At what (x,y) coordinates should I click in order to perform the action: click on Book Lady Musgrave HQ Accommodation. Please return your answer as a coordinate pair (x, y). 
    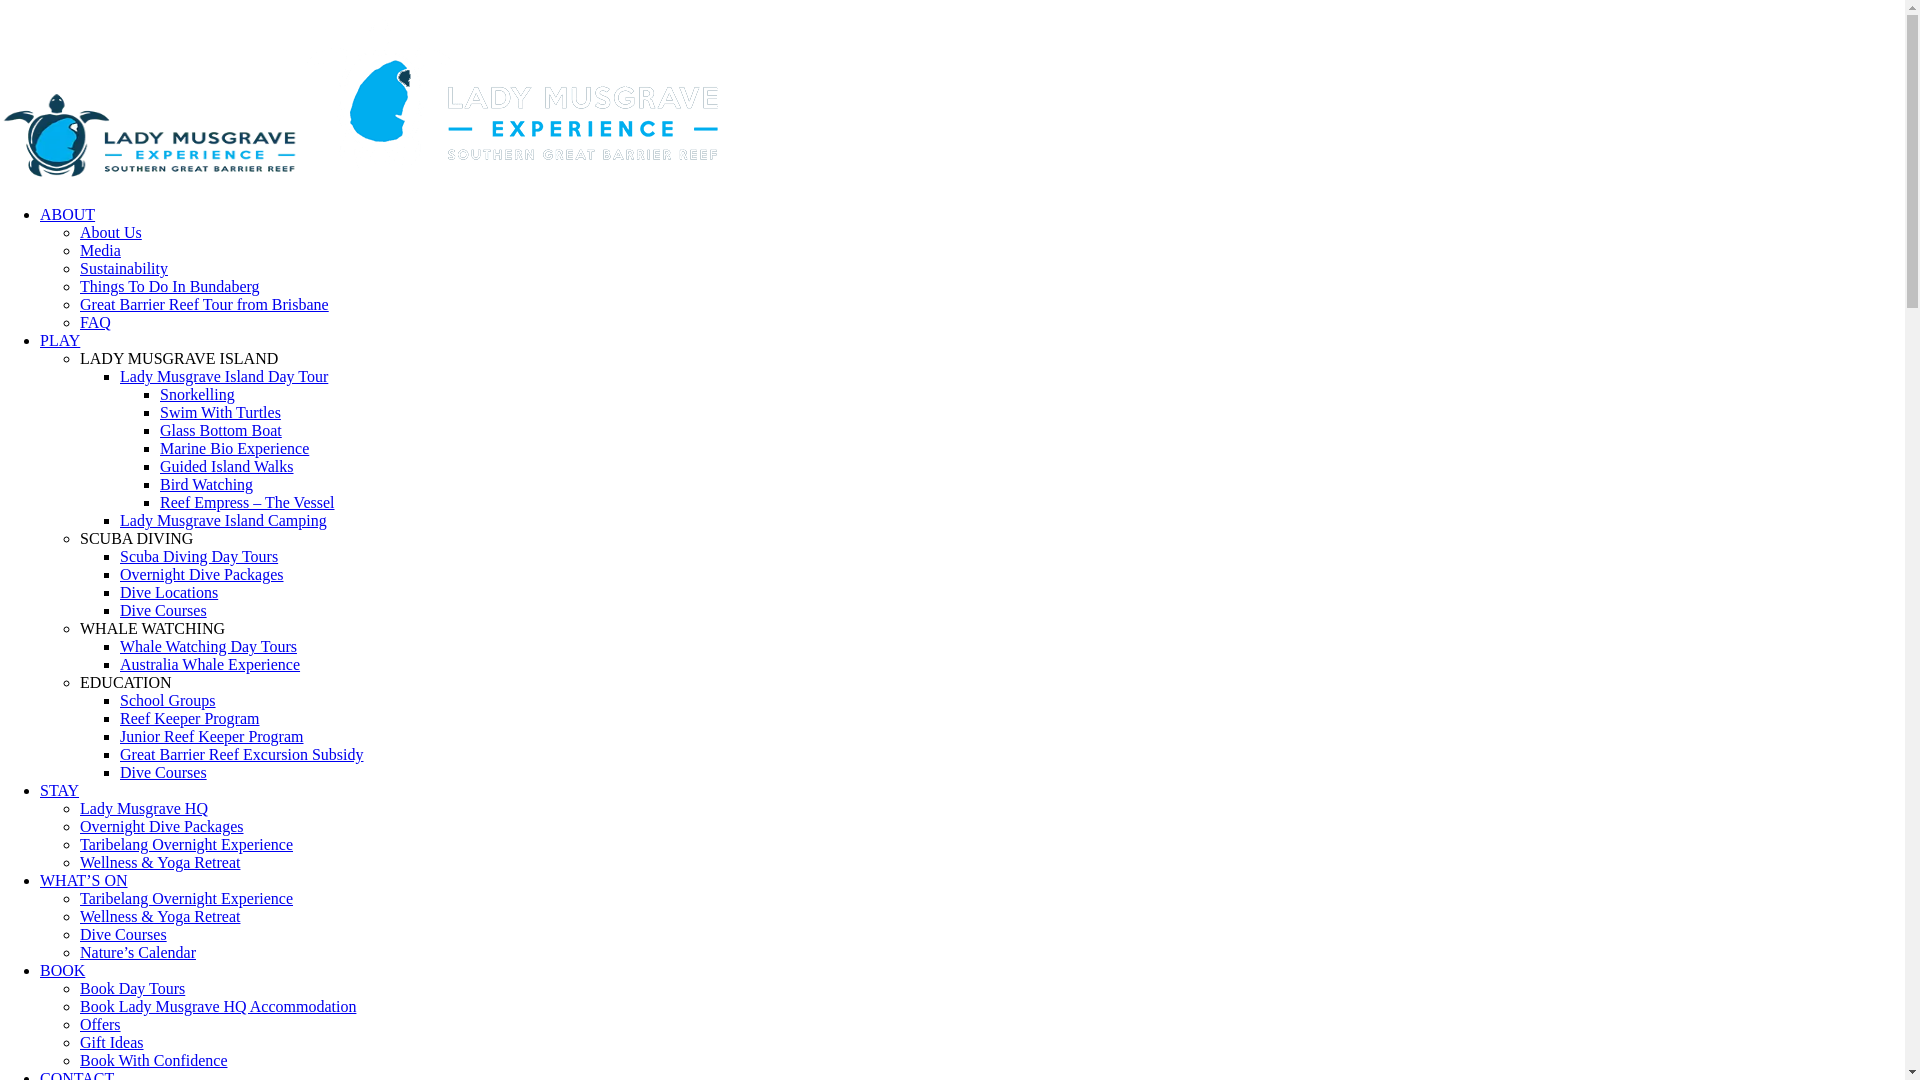
    Looking at the image, I should click on (218, 1006).